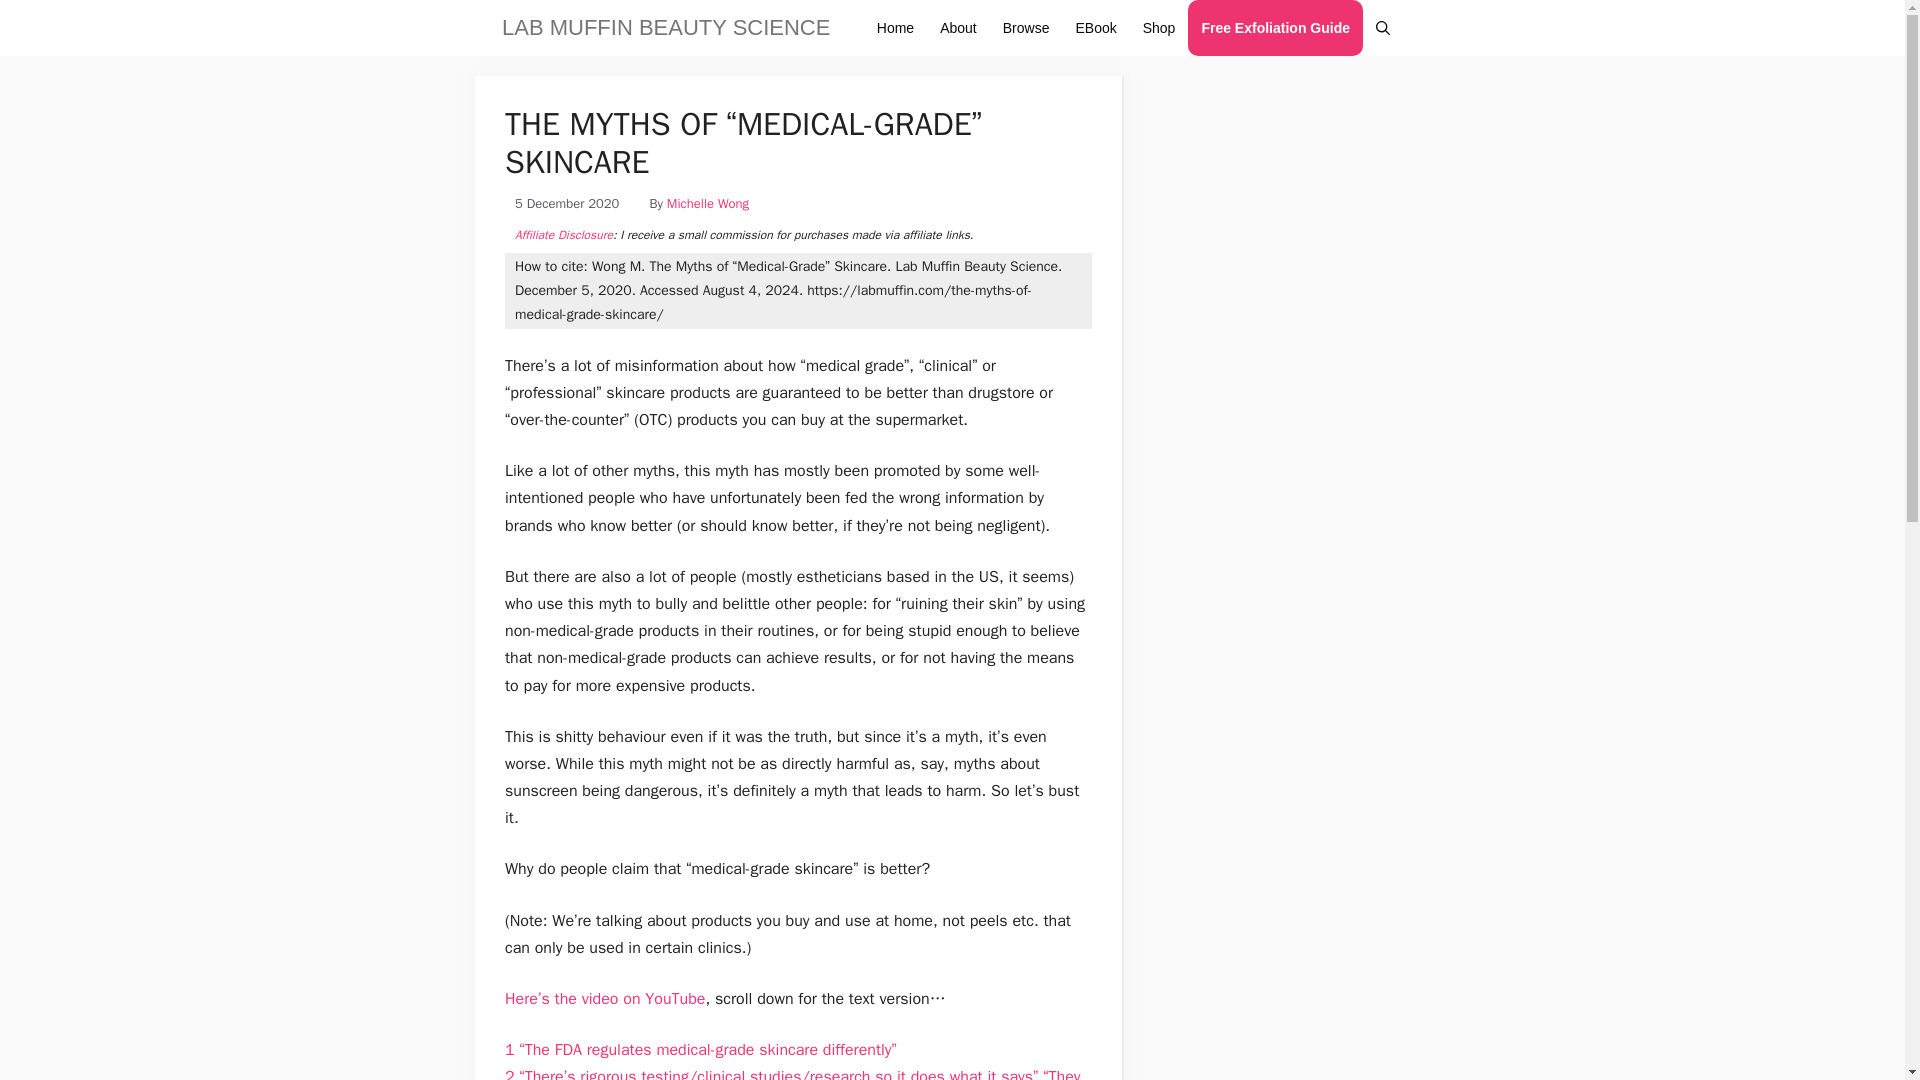 This screenshot has height=1080, width=1920. I want to click on LAB MUFFIN BEAUTY SCIENCE, so click(665, 28).